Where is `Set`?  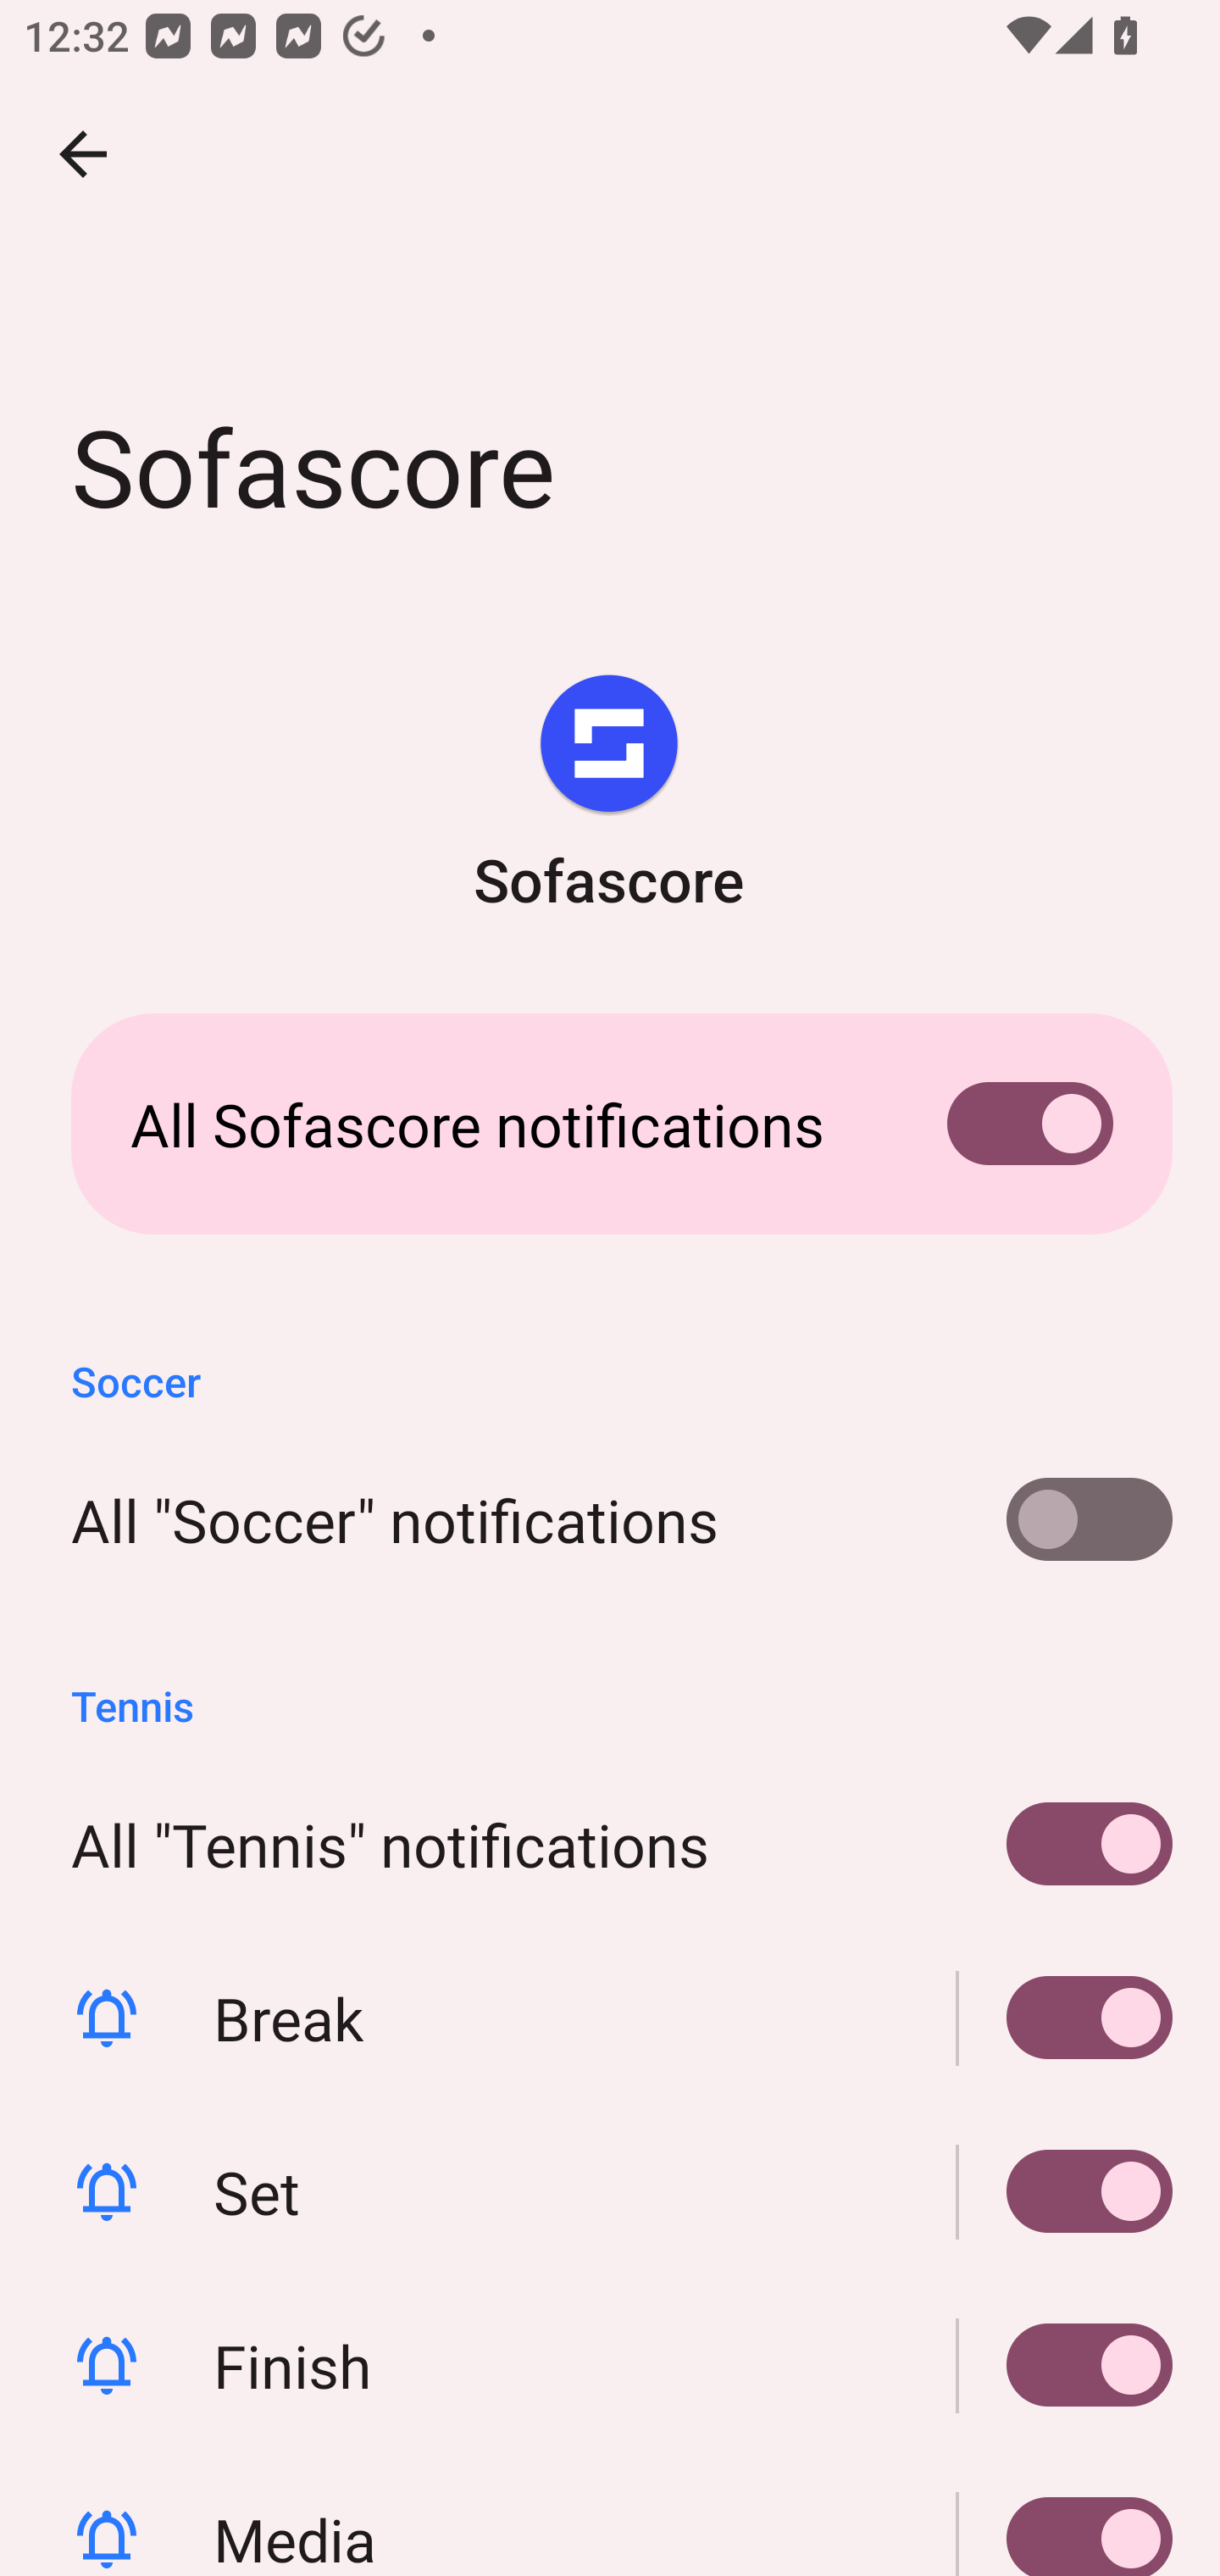
Set is located at coordinates (610, 2191).